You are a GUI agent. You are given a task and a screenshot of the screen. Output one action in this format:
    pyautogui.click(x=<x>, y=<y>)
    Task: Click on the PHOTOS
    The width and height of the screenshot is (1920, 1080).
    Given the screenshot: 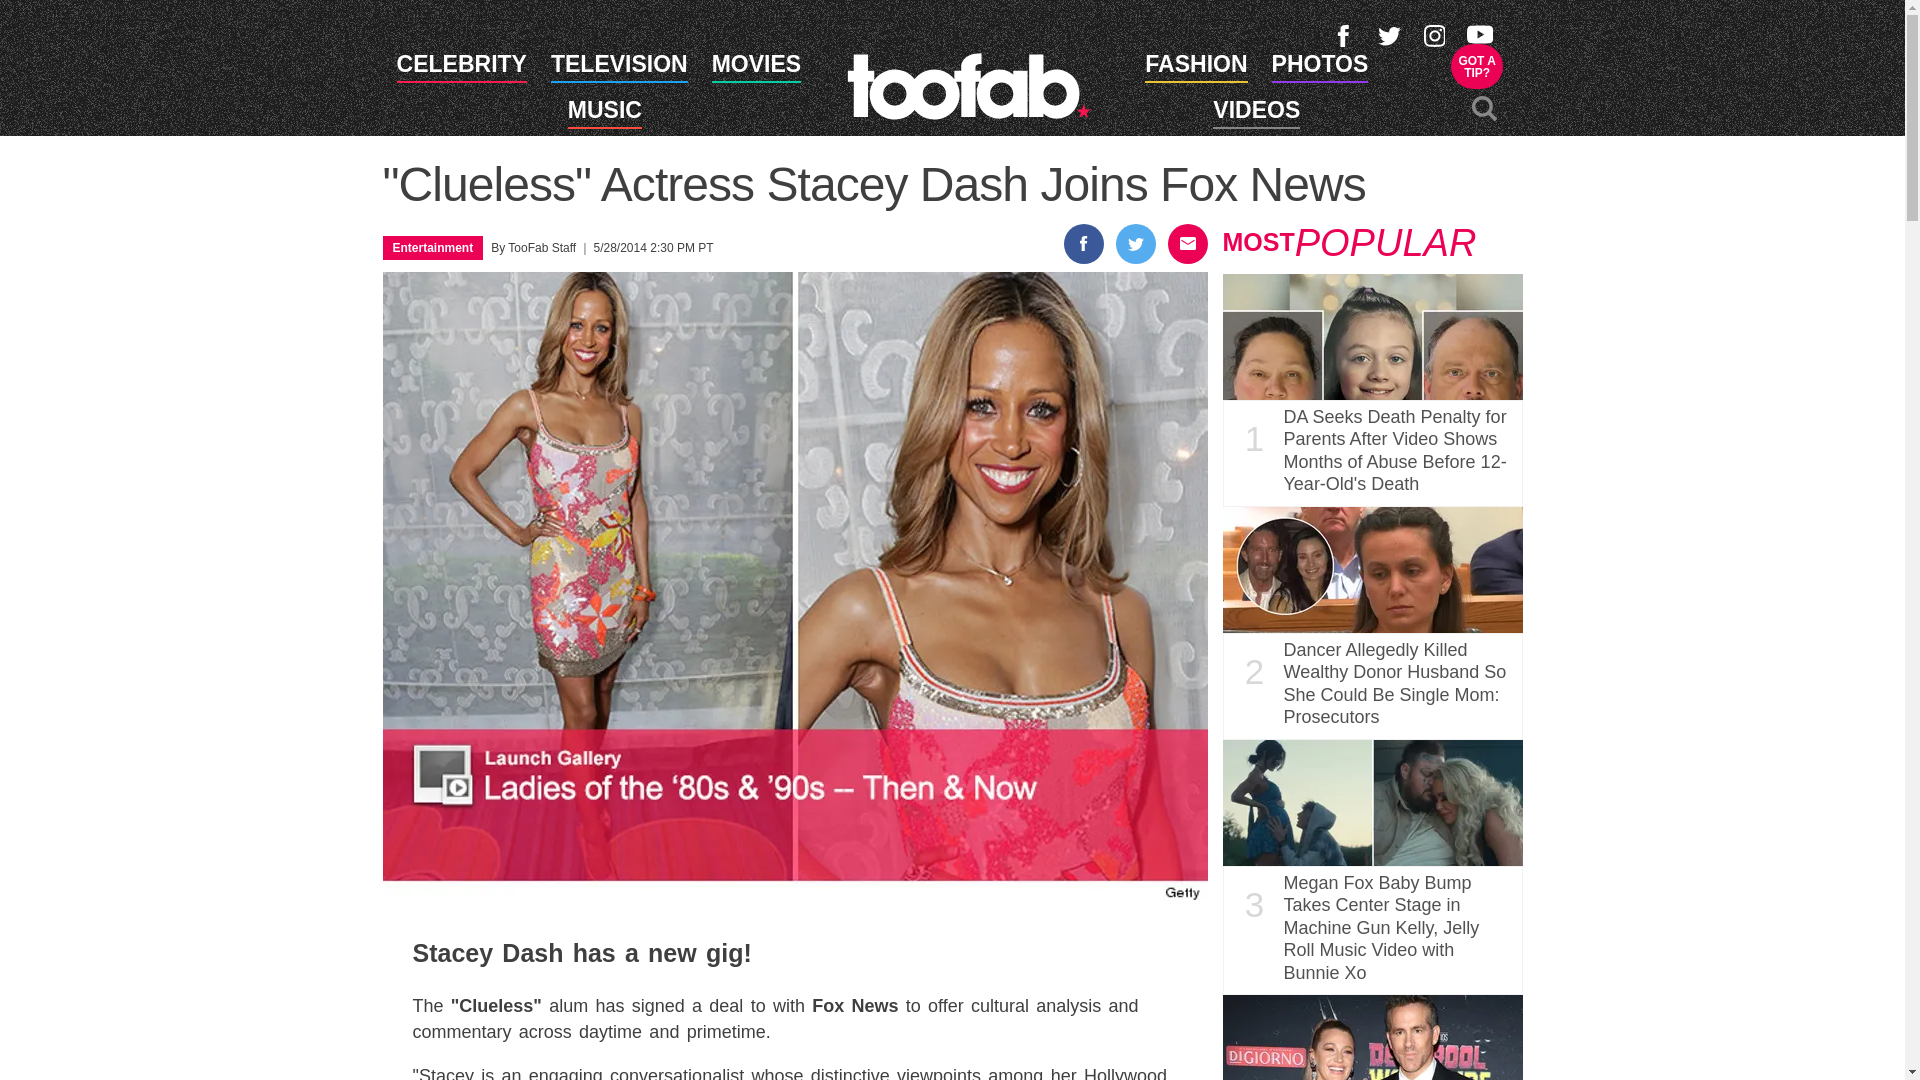 What is the action you would take?
    pyautogui.click(x=1320, y=68)
    